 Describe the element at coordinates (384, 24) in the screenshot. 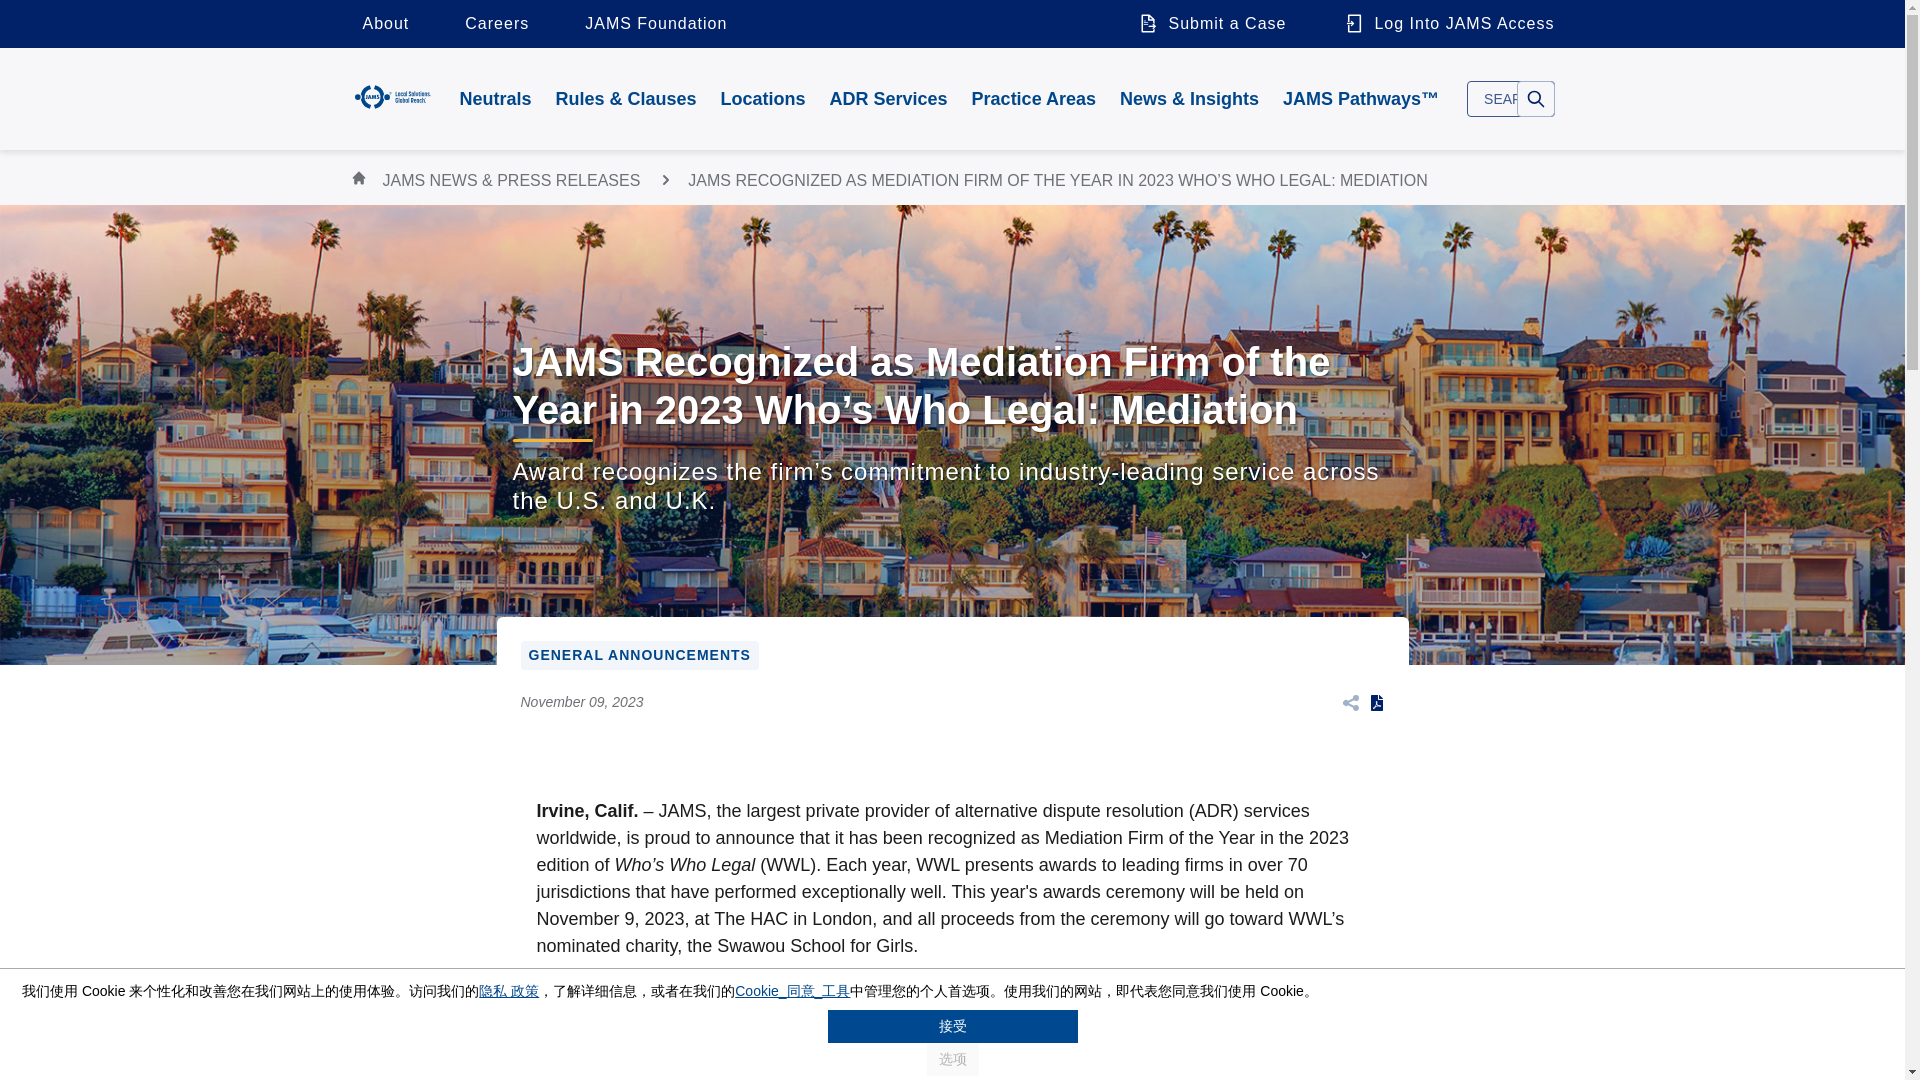

I see `About` at that location.